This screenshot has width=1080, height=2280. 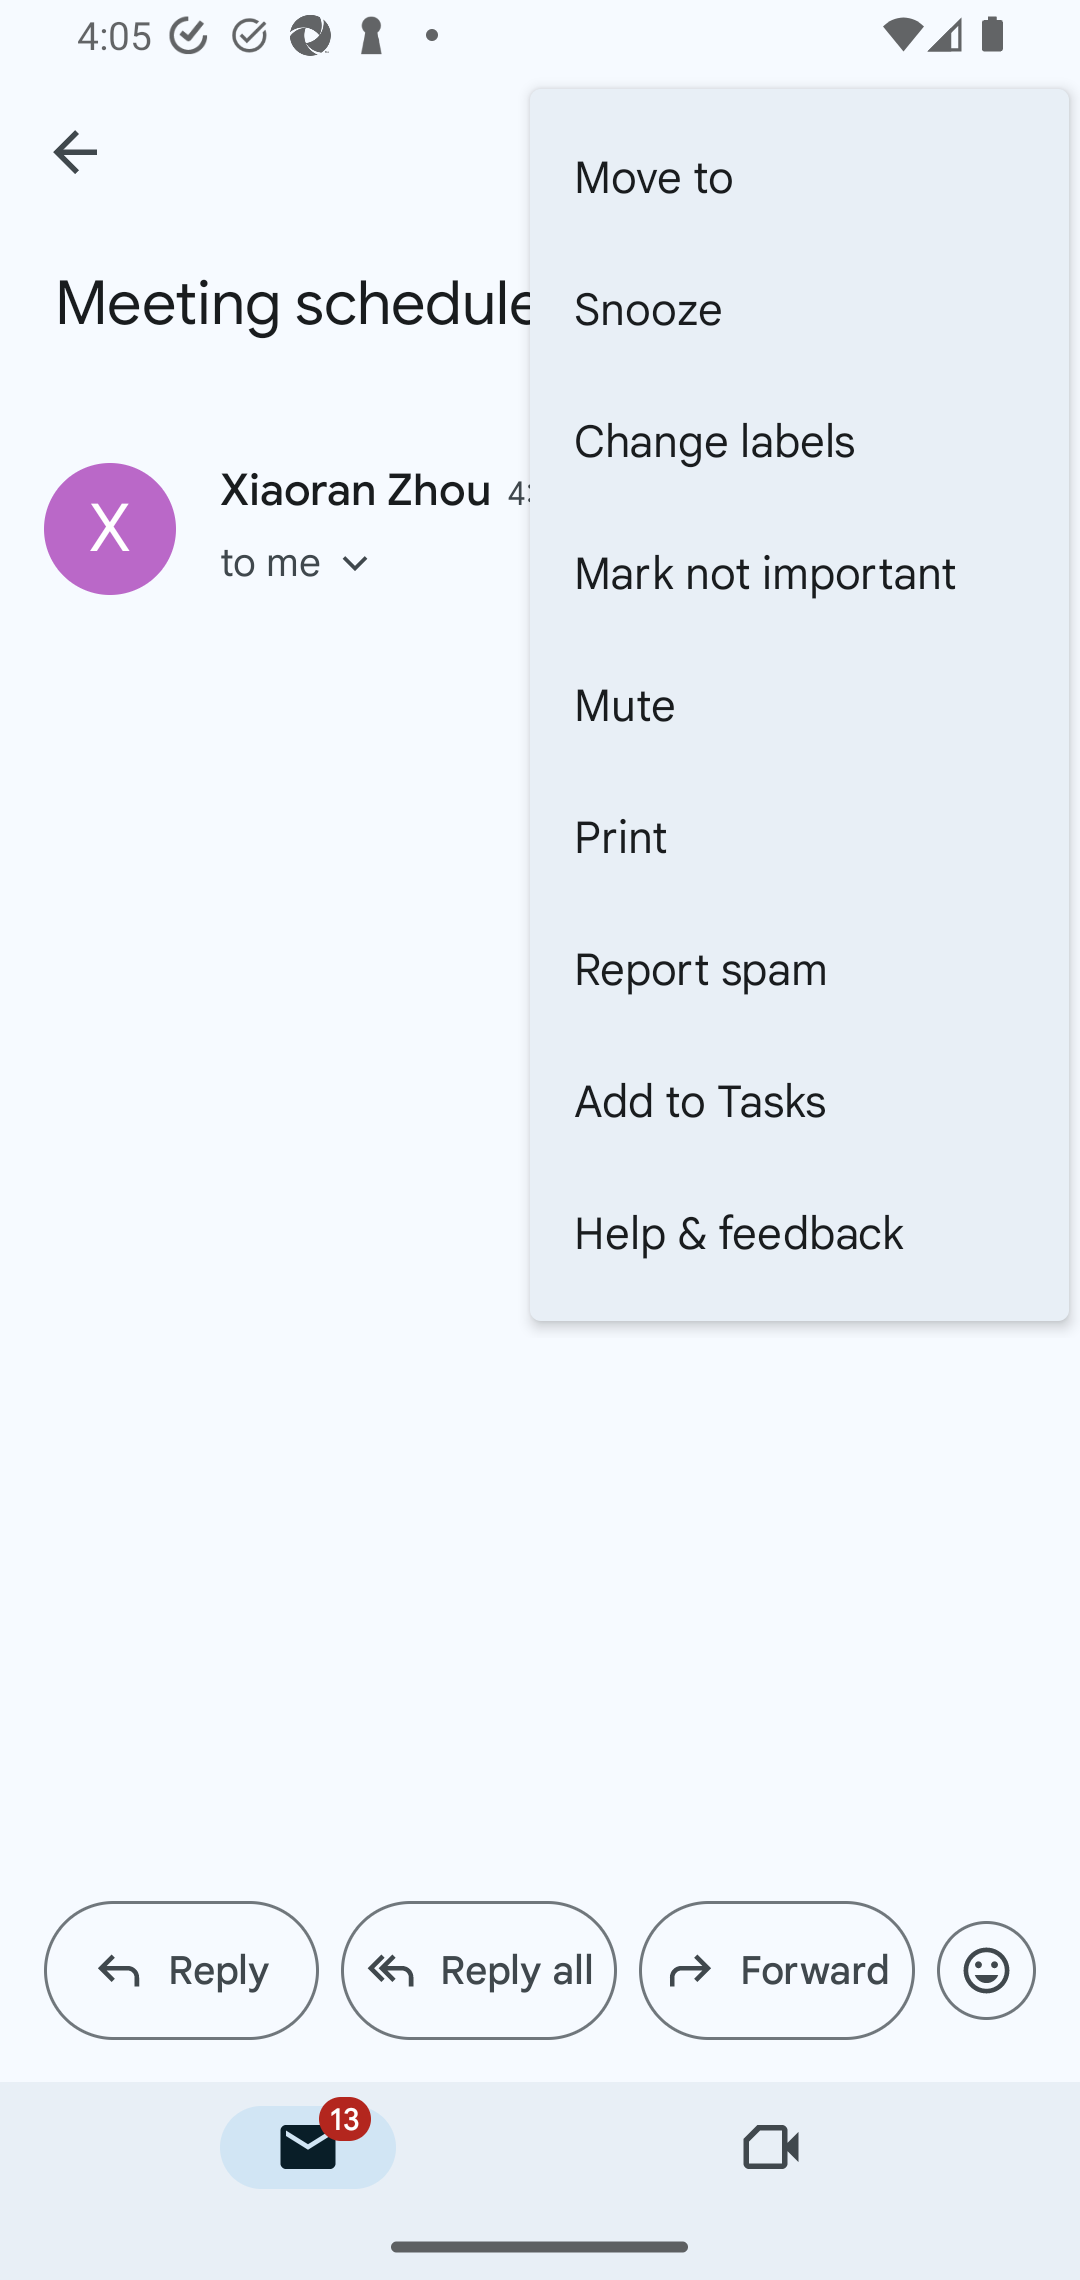 I want to click on Print, so click(x=800, y=836).